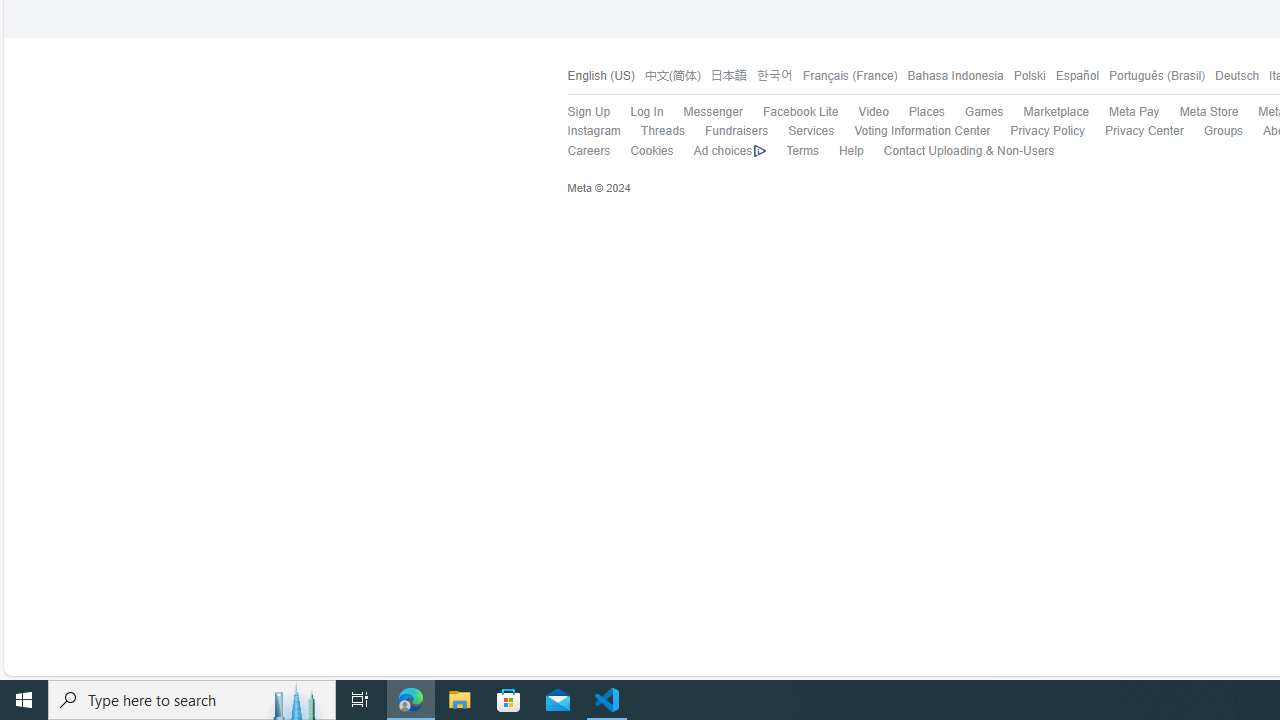 The height and width of the screenshot is (720, 1280). What do you see at coordinates (968, 150) in the screenshot?
I see `Contact Uploading & Non-Users` at bounding box center [968, 150].